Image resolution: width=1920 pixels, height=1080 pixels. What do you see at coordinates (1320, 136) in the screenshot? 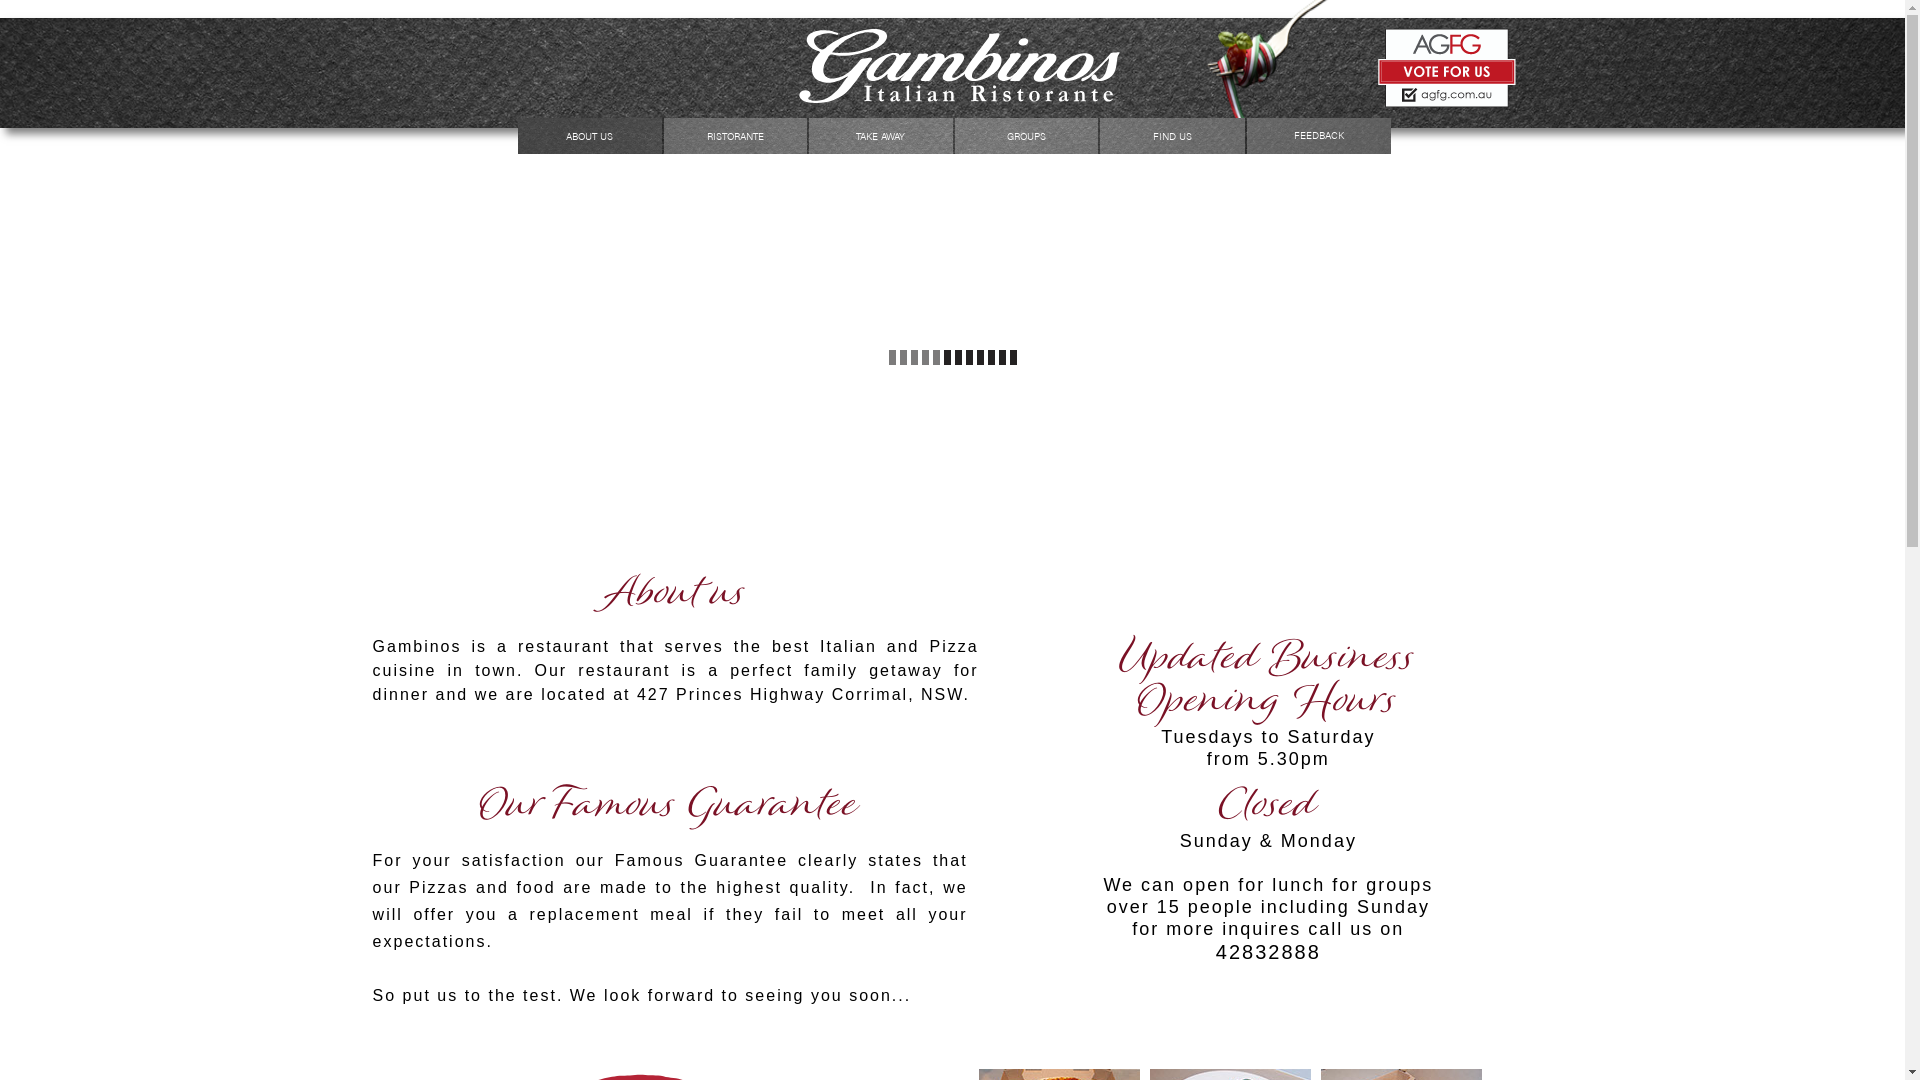
I see `FEEDBACK` at bounding box center [1320, 136].